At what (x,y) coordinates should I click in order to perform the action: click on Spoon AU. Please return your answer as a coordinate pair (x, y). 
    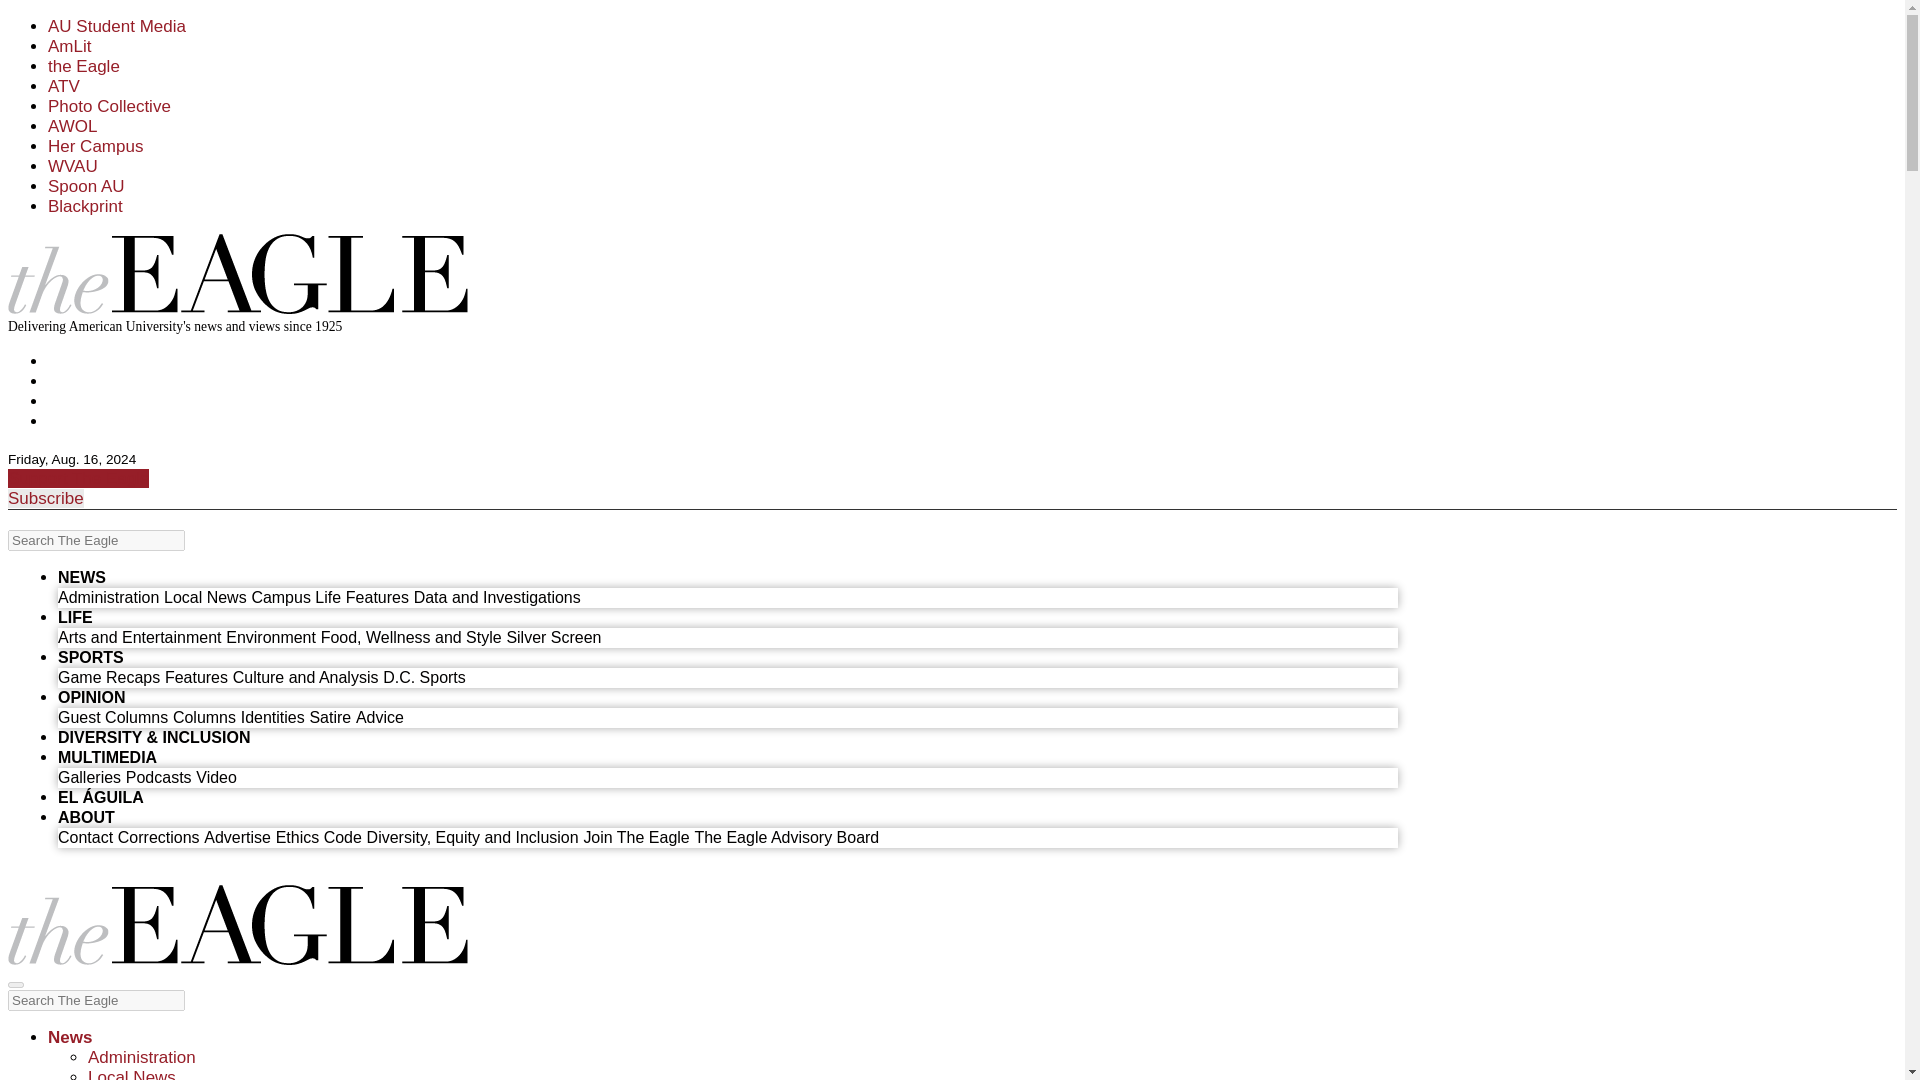
    Looking at the image, I should click on (86, 186).